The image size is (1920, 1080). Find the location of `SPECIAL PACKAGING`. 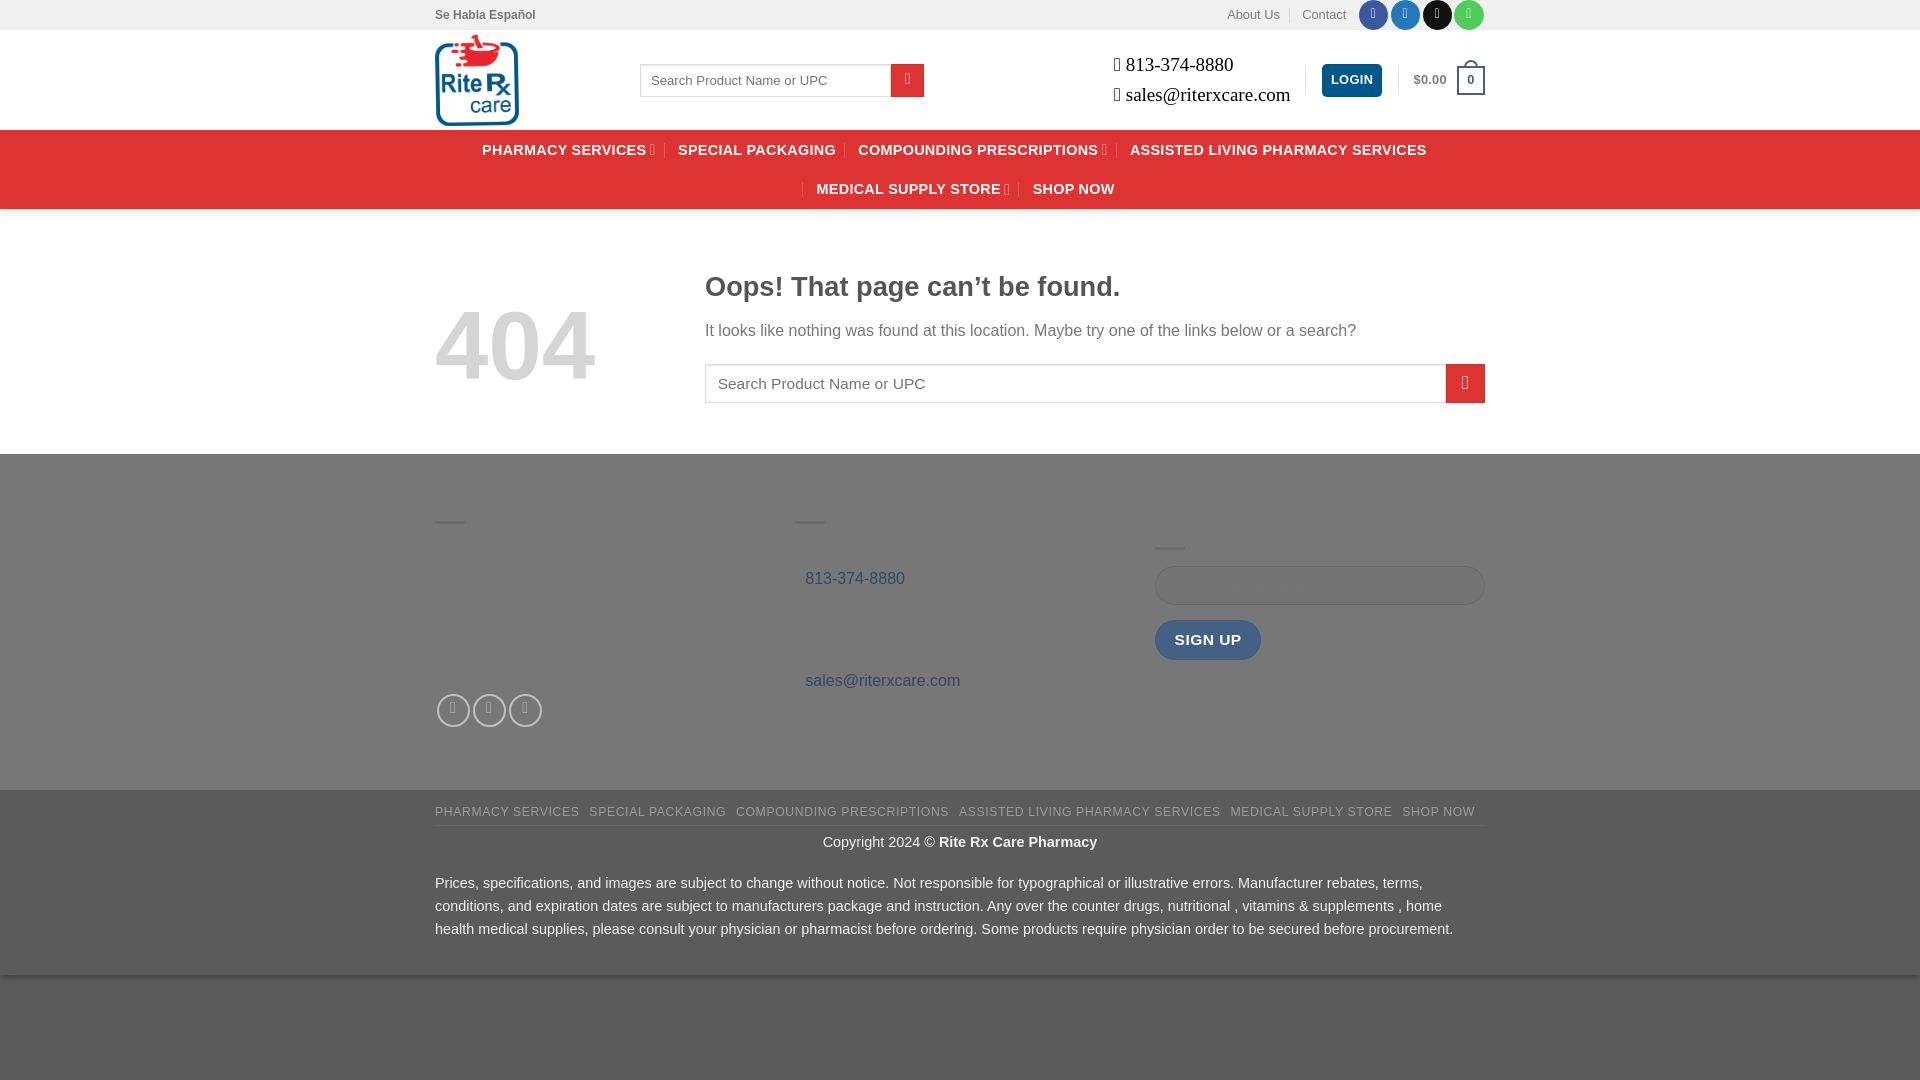

SPECIAL PACKAGING is located at coordinates (756, 150).